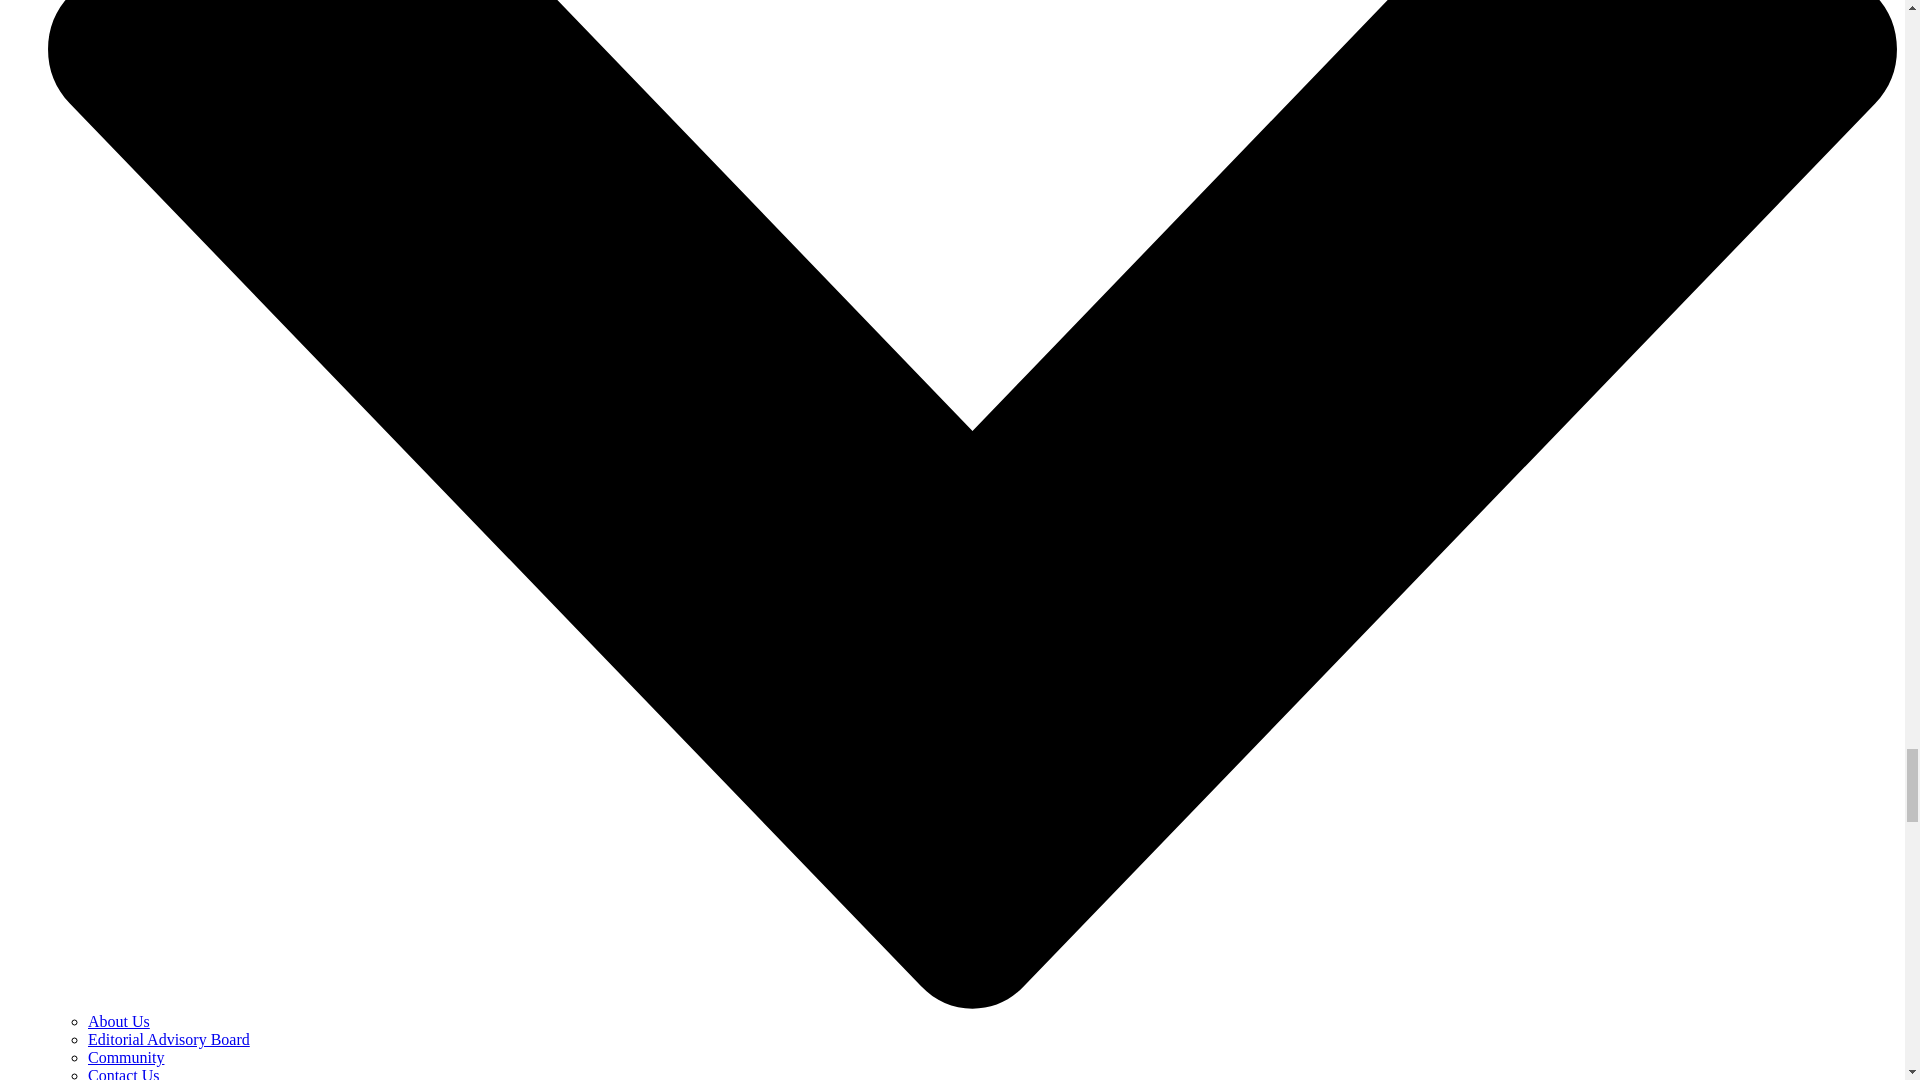 The height and width of the screenshot is (1080, 1920). What do you see at coordinates (124, 1074) in the screenshot?
I see `Contact Us` at bounding box center [124, 1074].